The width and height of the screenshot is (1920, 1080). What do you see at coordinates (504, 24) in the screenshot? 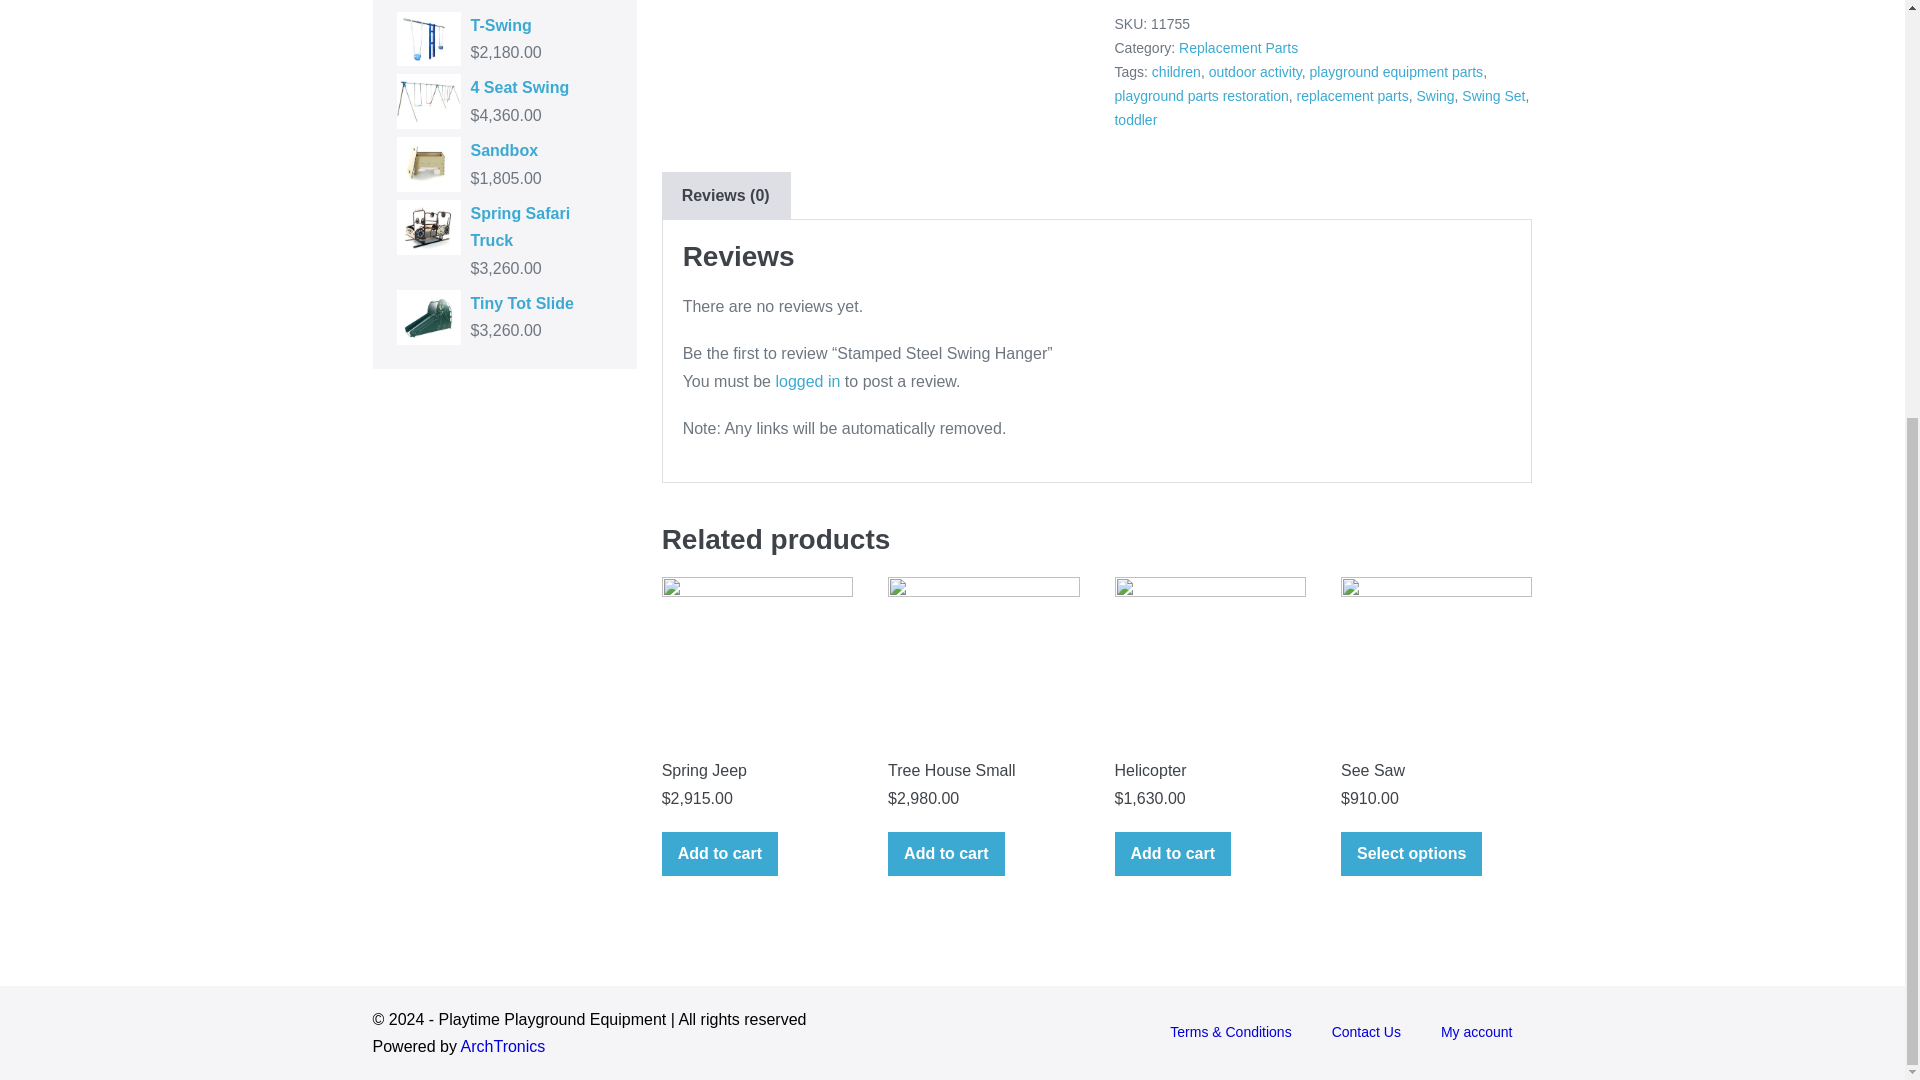
I see `T-Swing` at bounding box center [504, 24].